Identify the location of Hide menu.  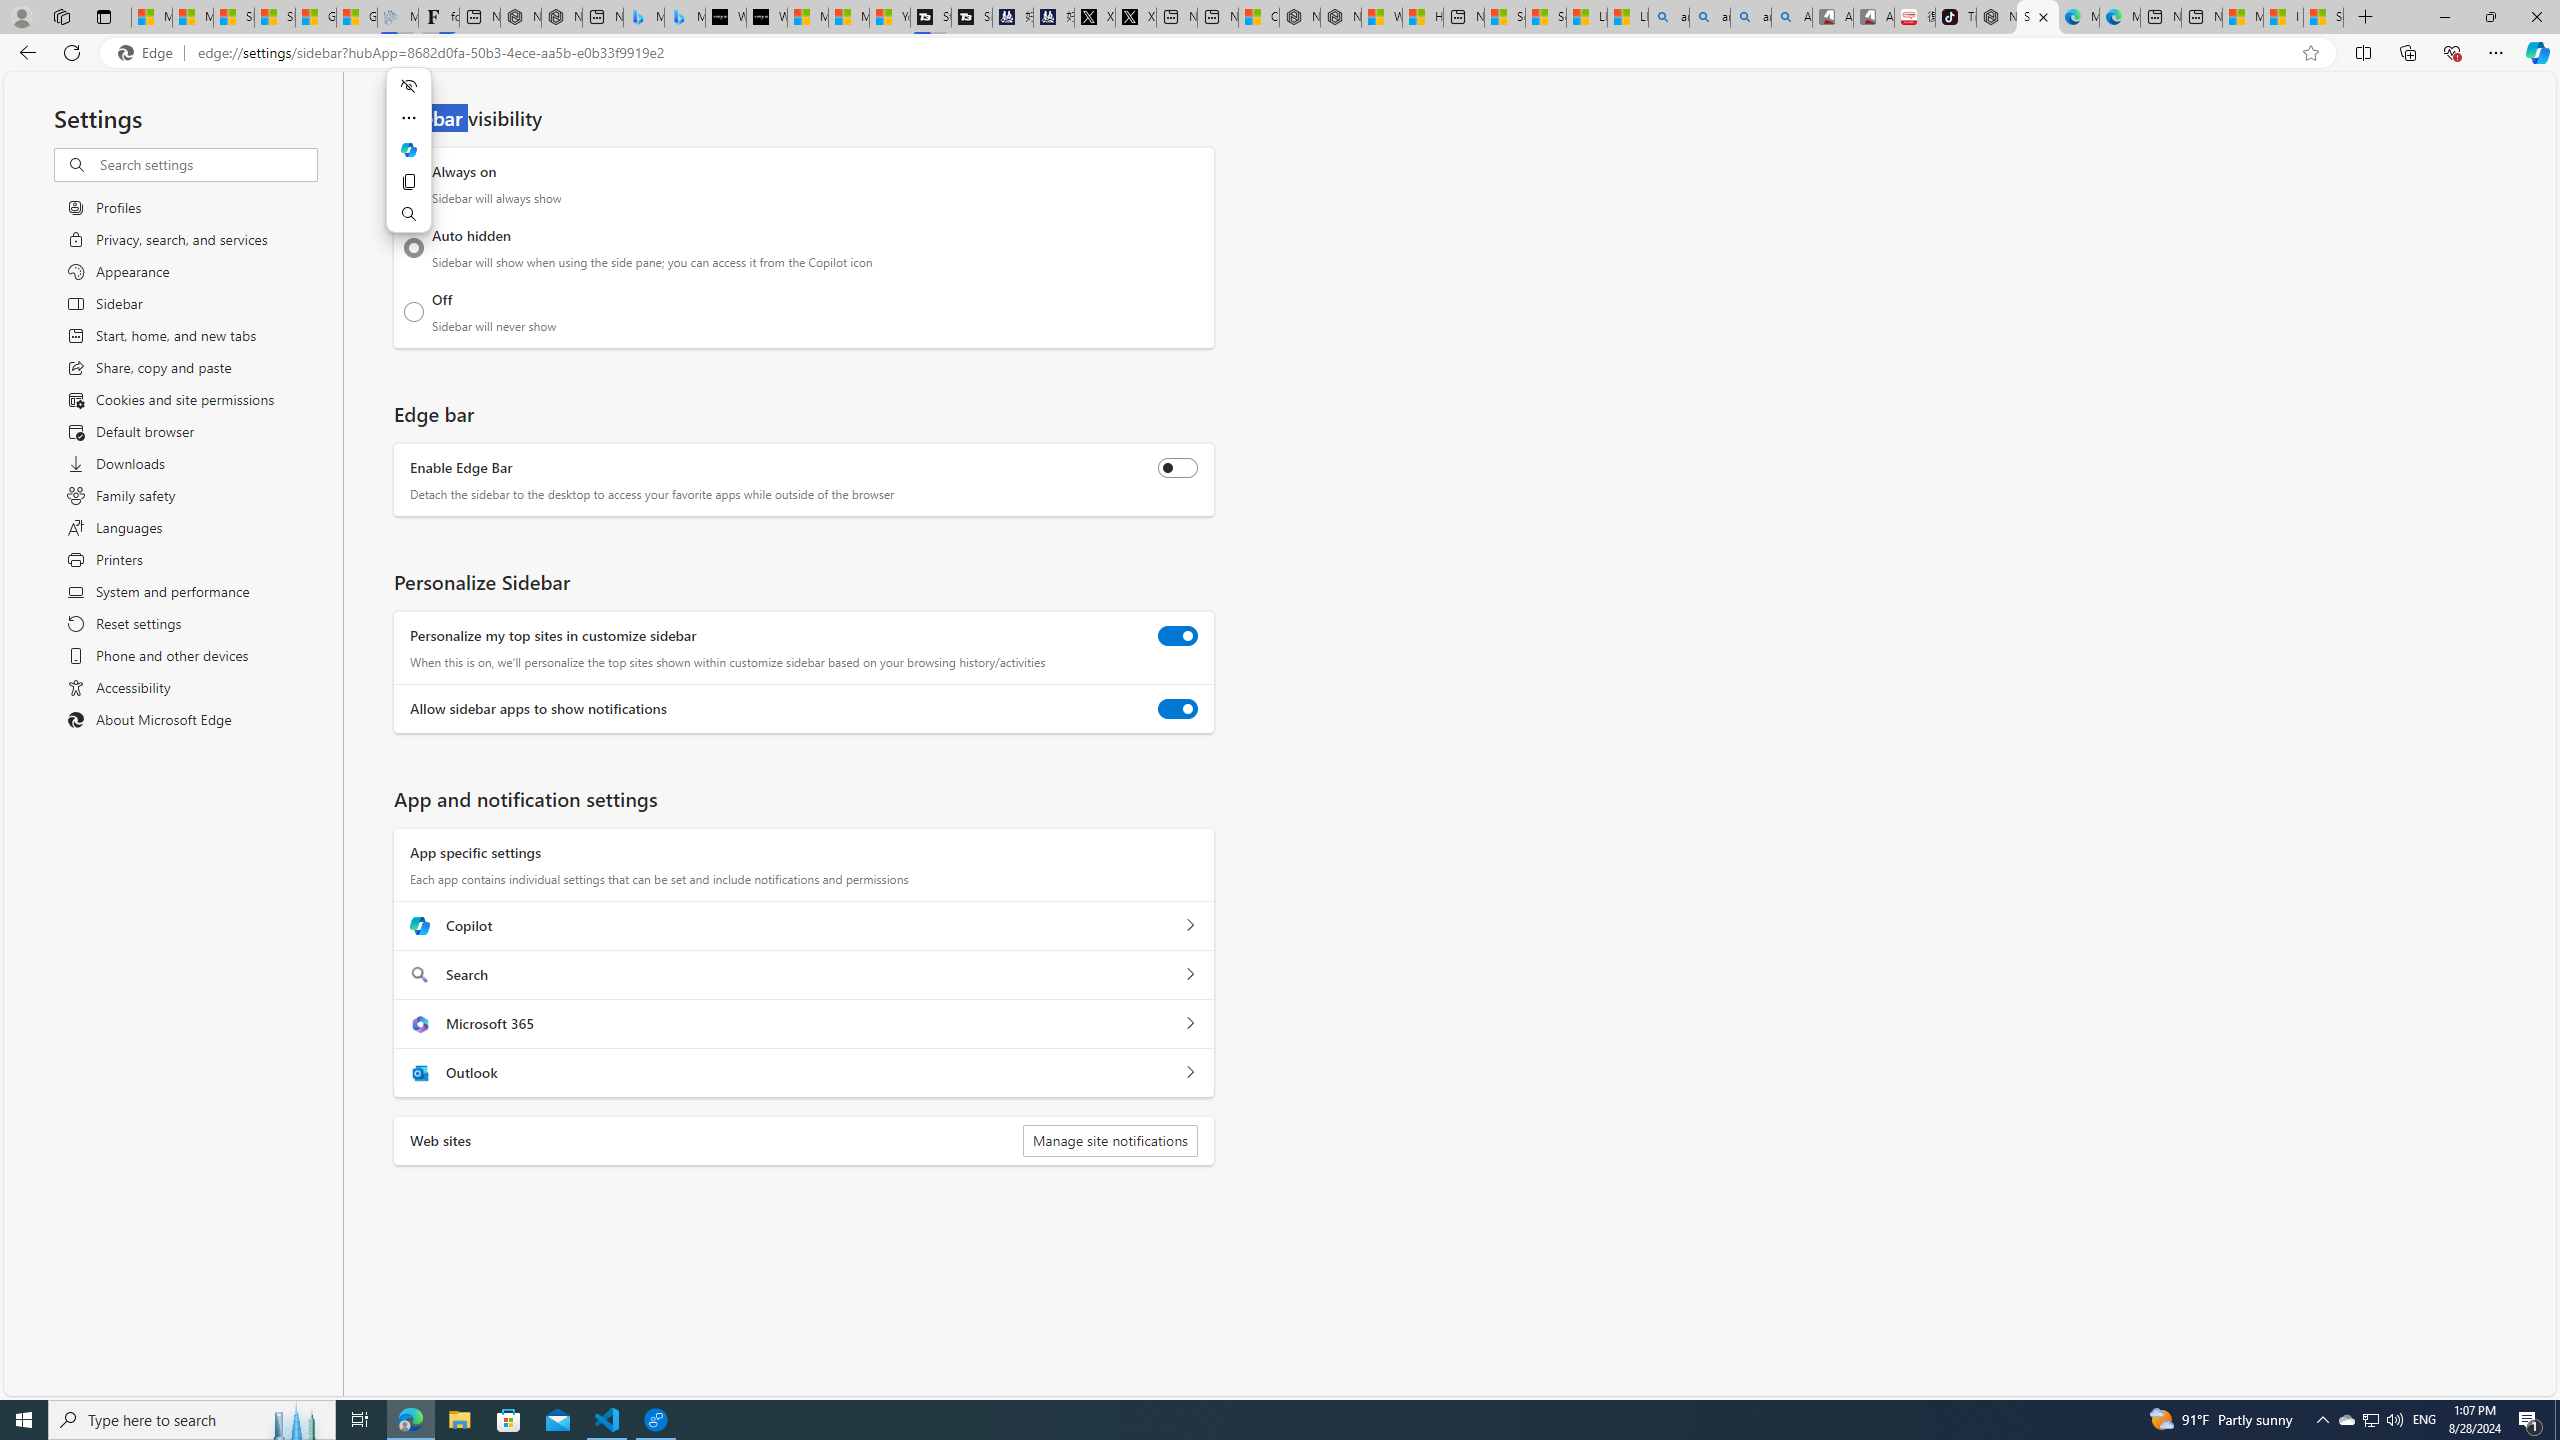
(408, 86).